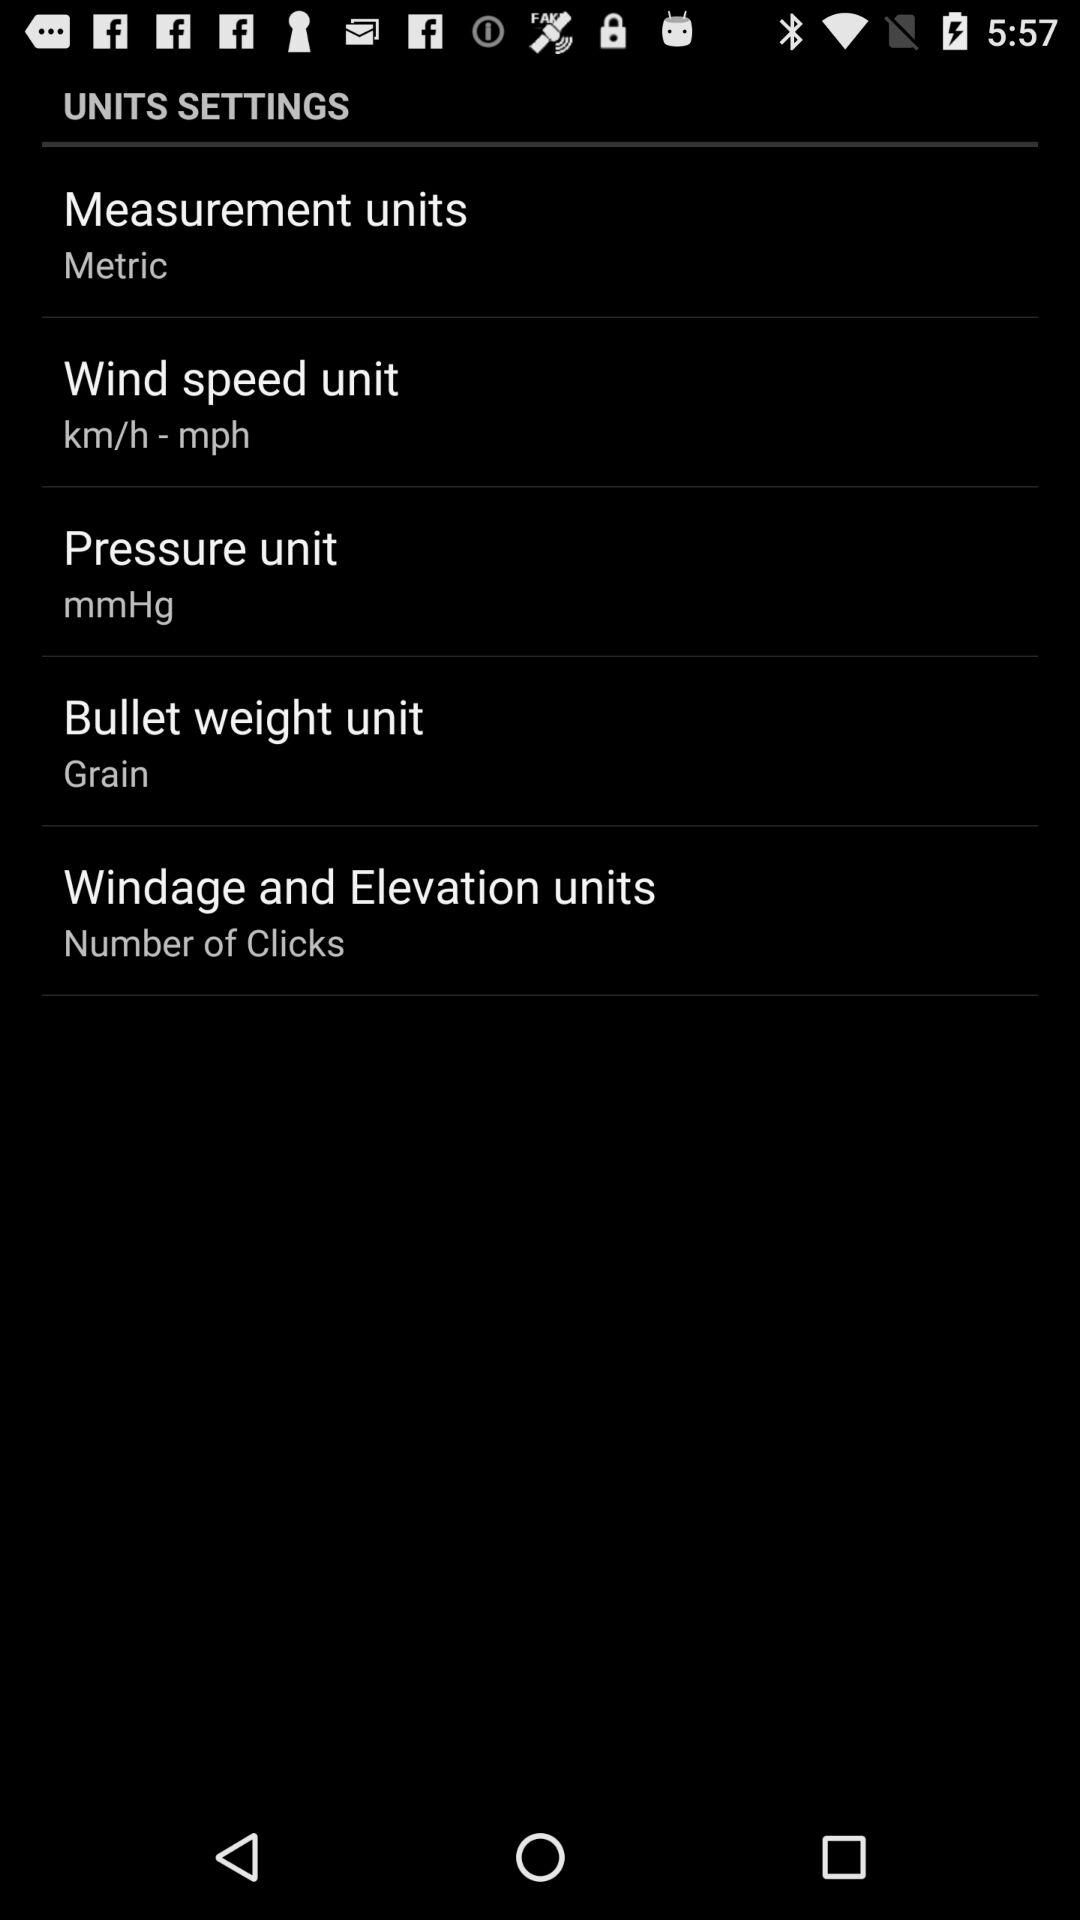 This screenshot has width=1080, height=1920. I want to click on turn on the item below the km/h - mph icon, so click(200, 546).